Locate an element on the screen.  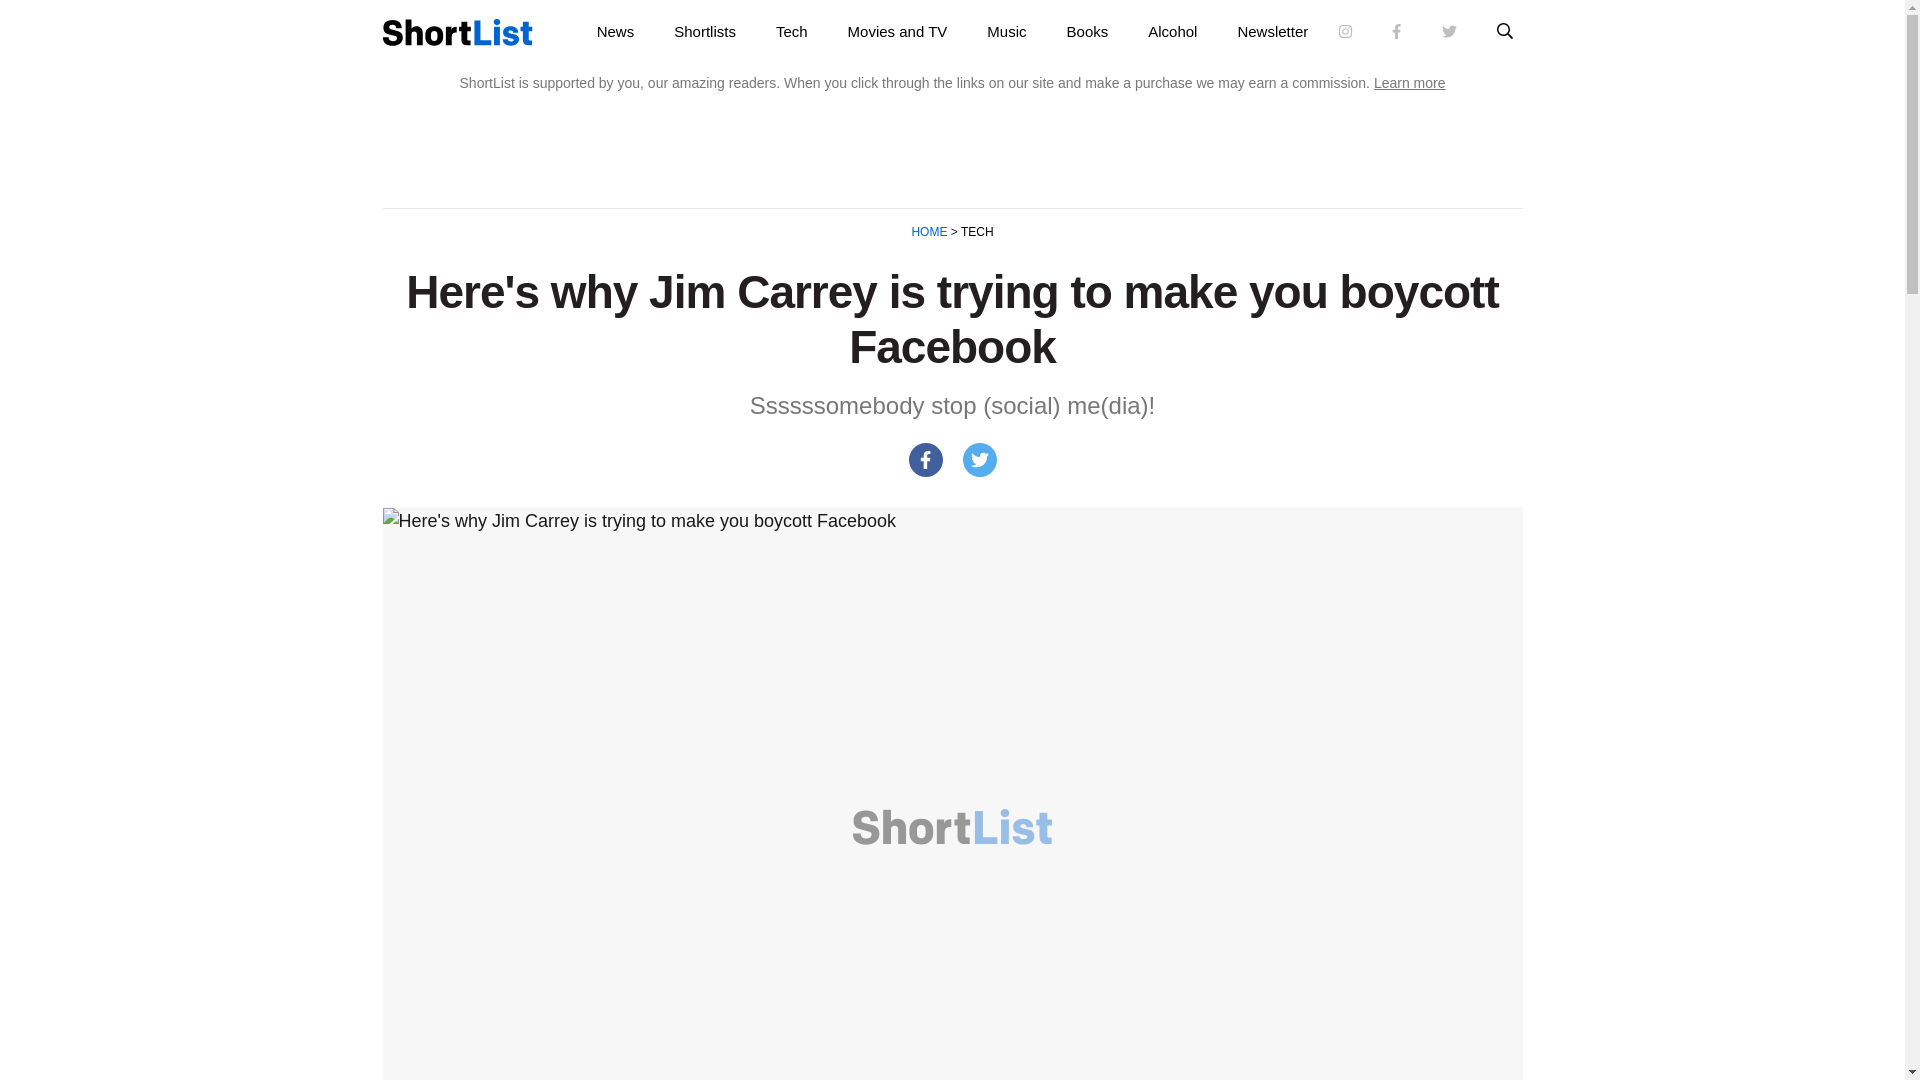
Shortlist is located at coordinates (456, 32).